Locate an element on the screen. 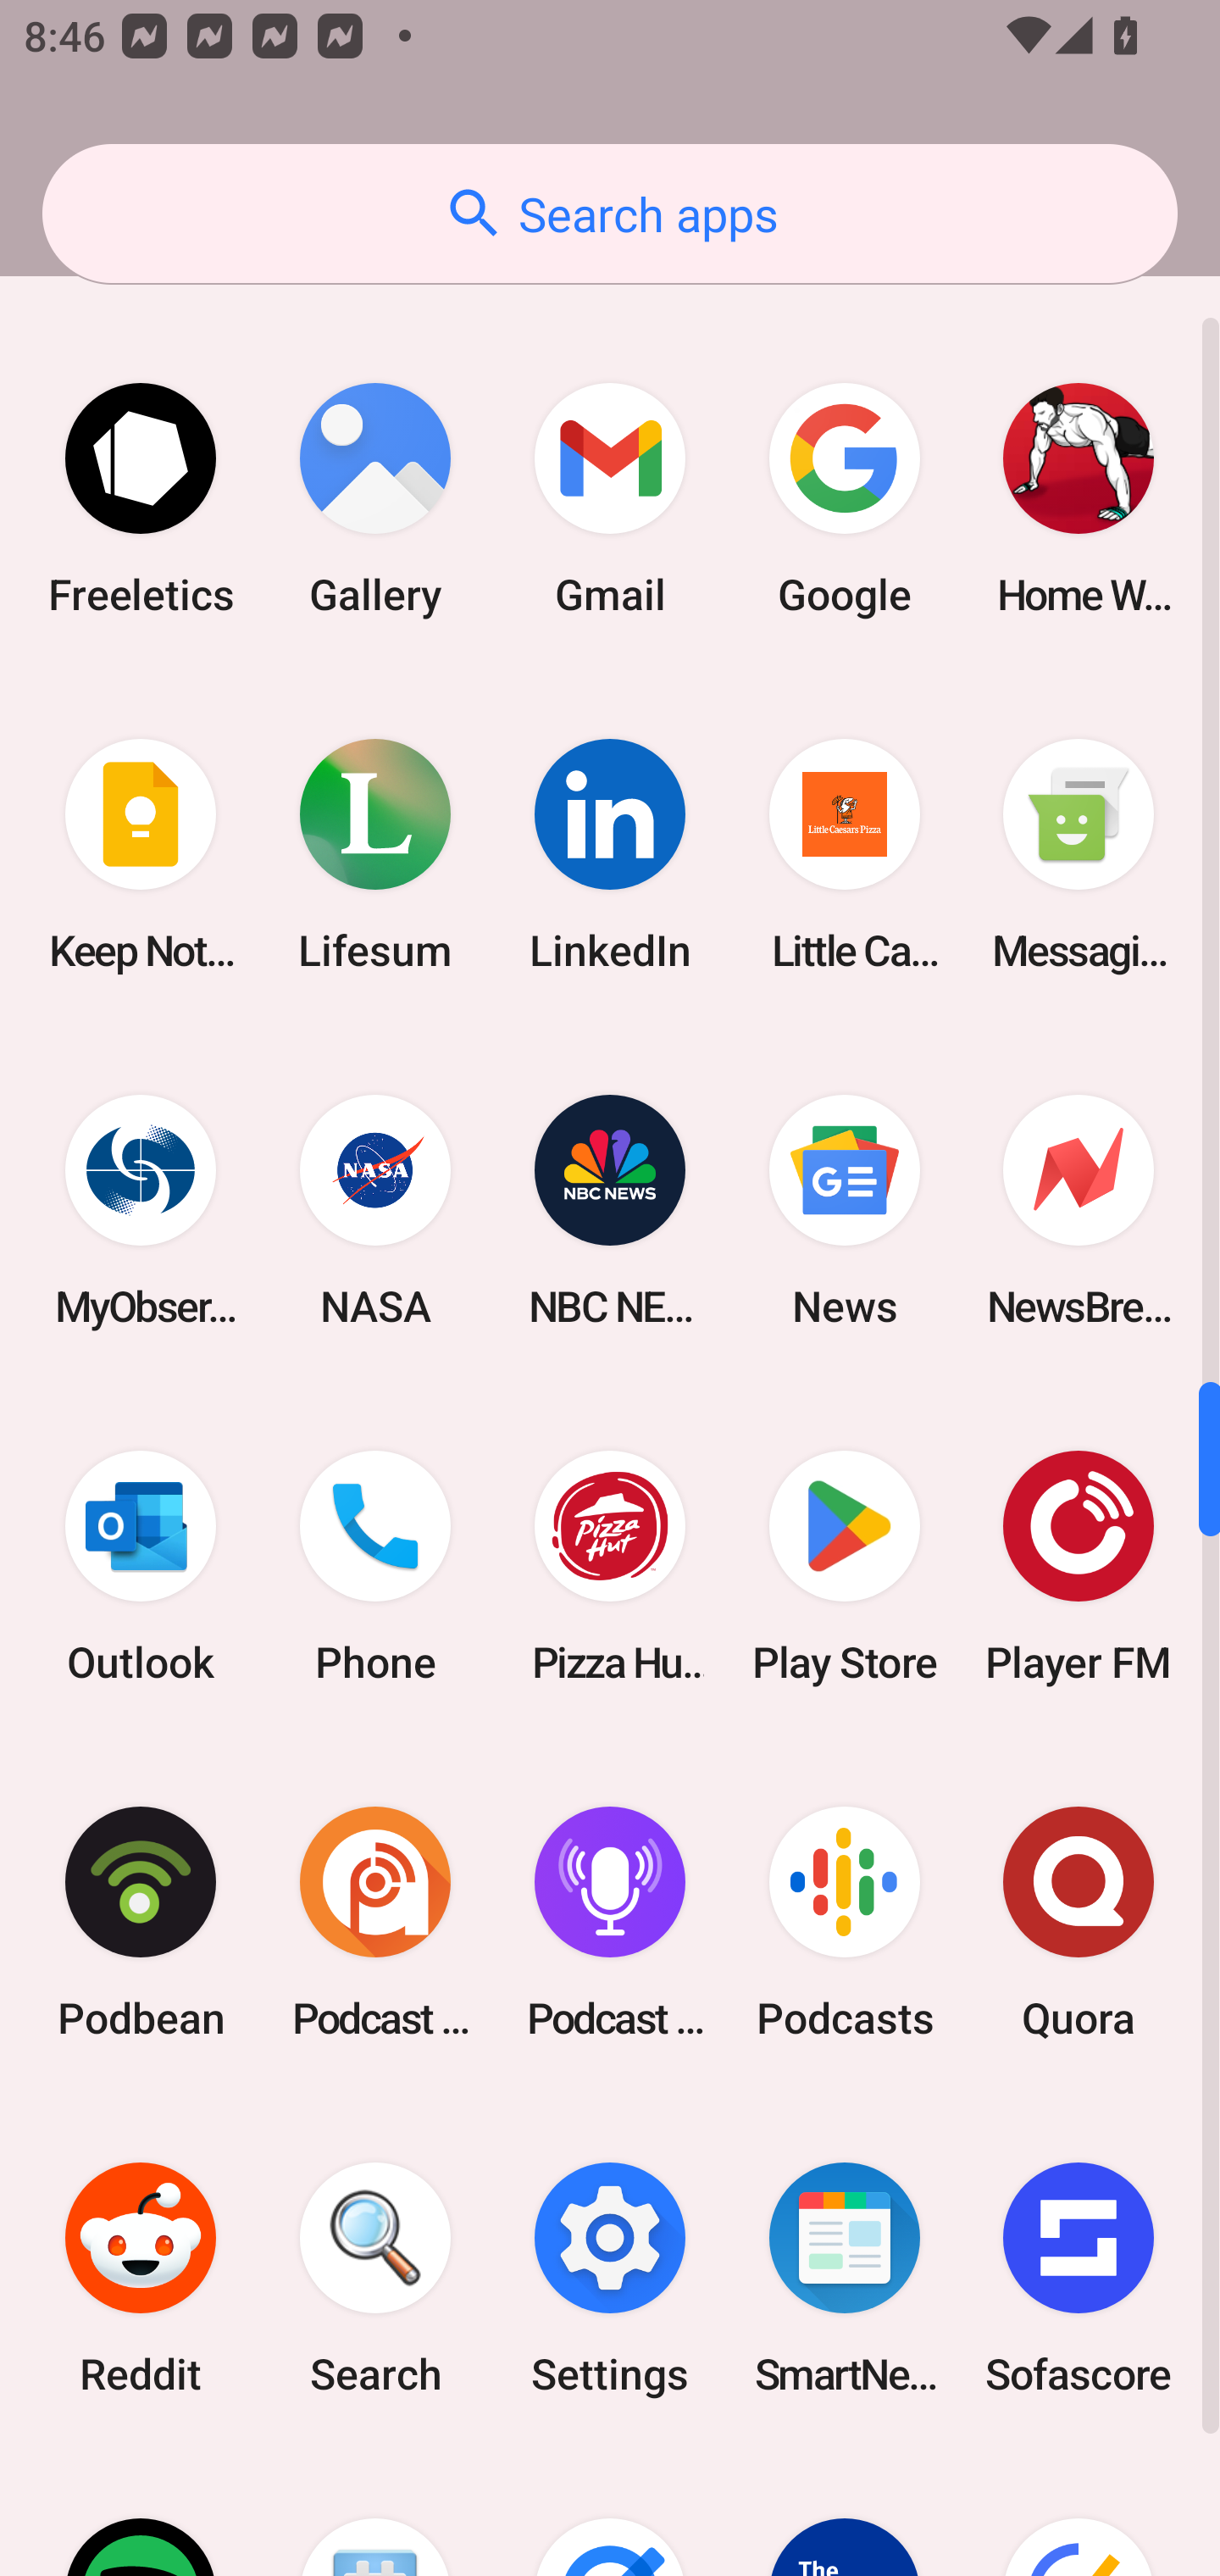 Image resolution: width=1220 pixels, height=2576 pixels. Freeletics is located at coordinates (141, 500).